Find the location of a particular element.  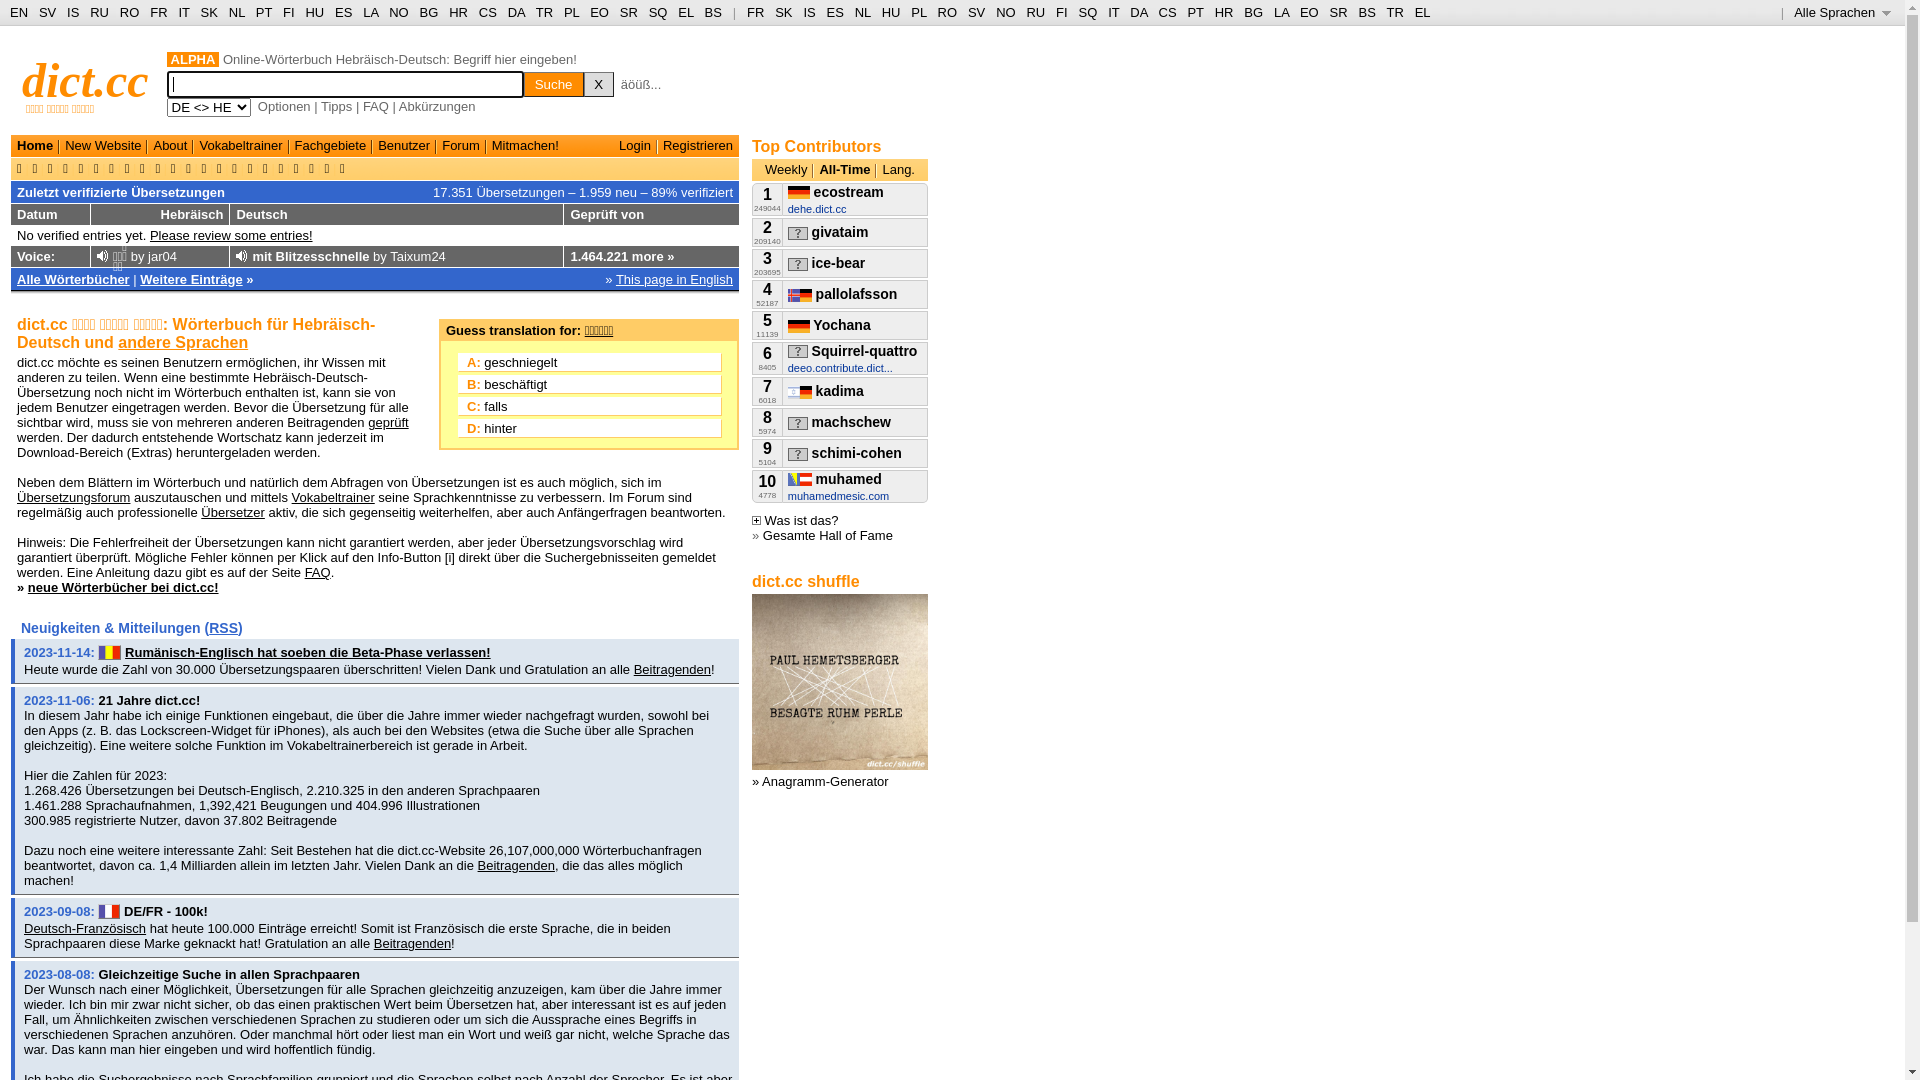

SQ is located at coordinates (658, 12).